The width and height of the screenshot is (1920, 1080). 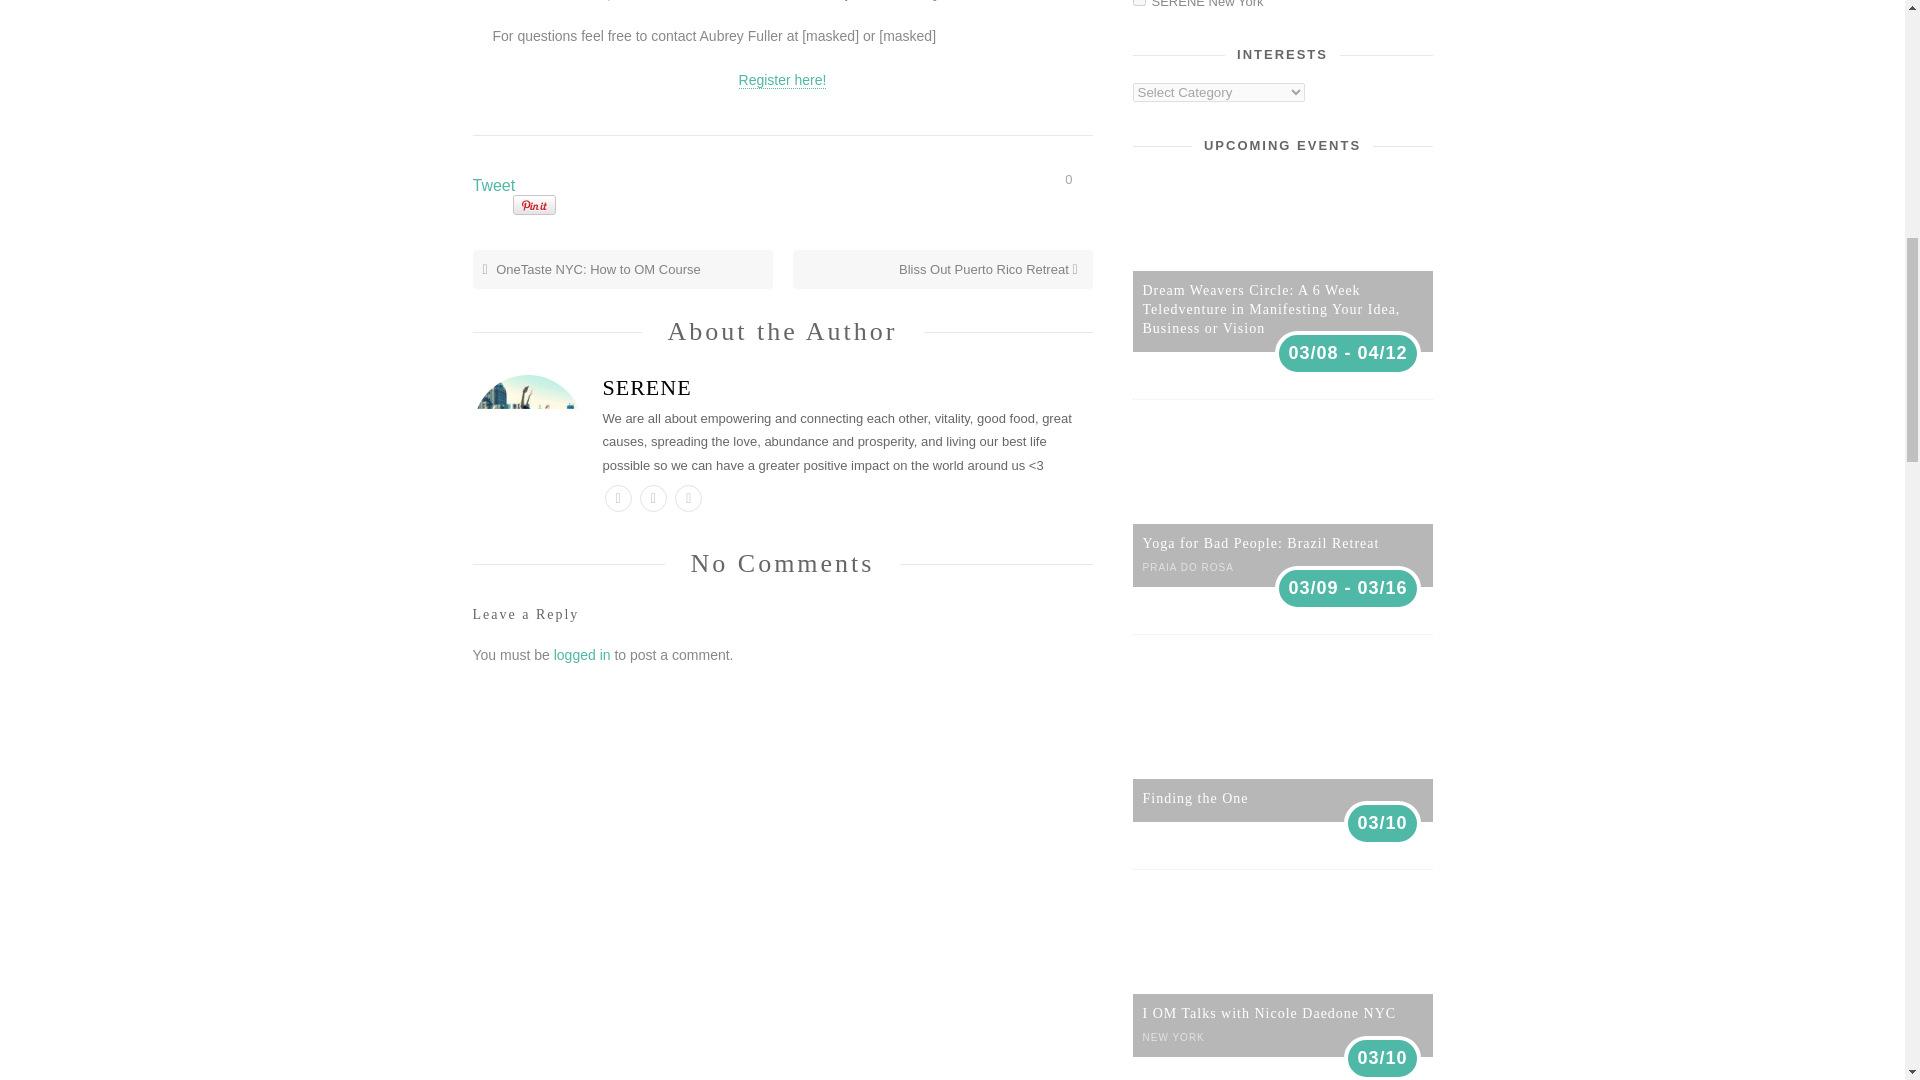 I want to click on I OM Talks with Nicole Daedone NYC, so click(x=1268, y=1012).